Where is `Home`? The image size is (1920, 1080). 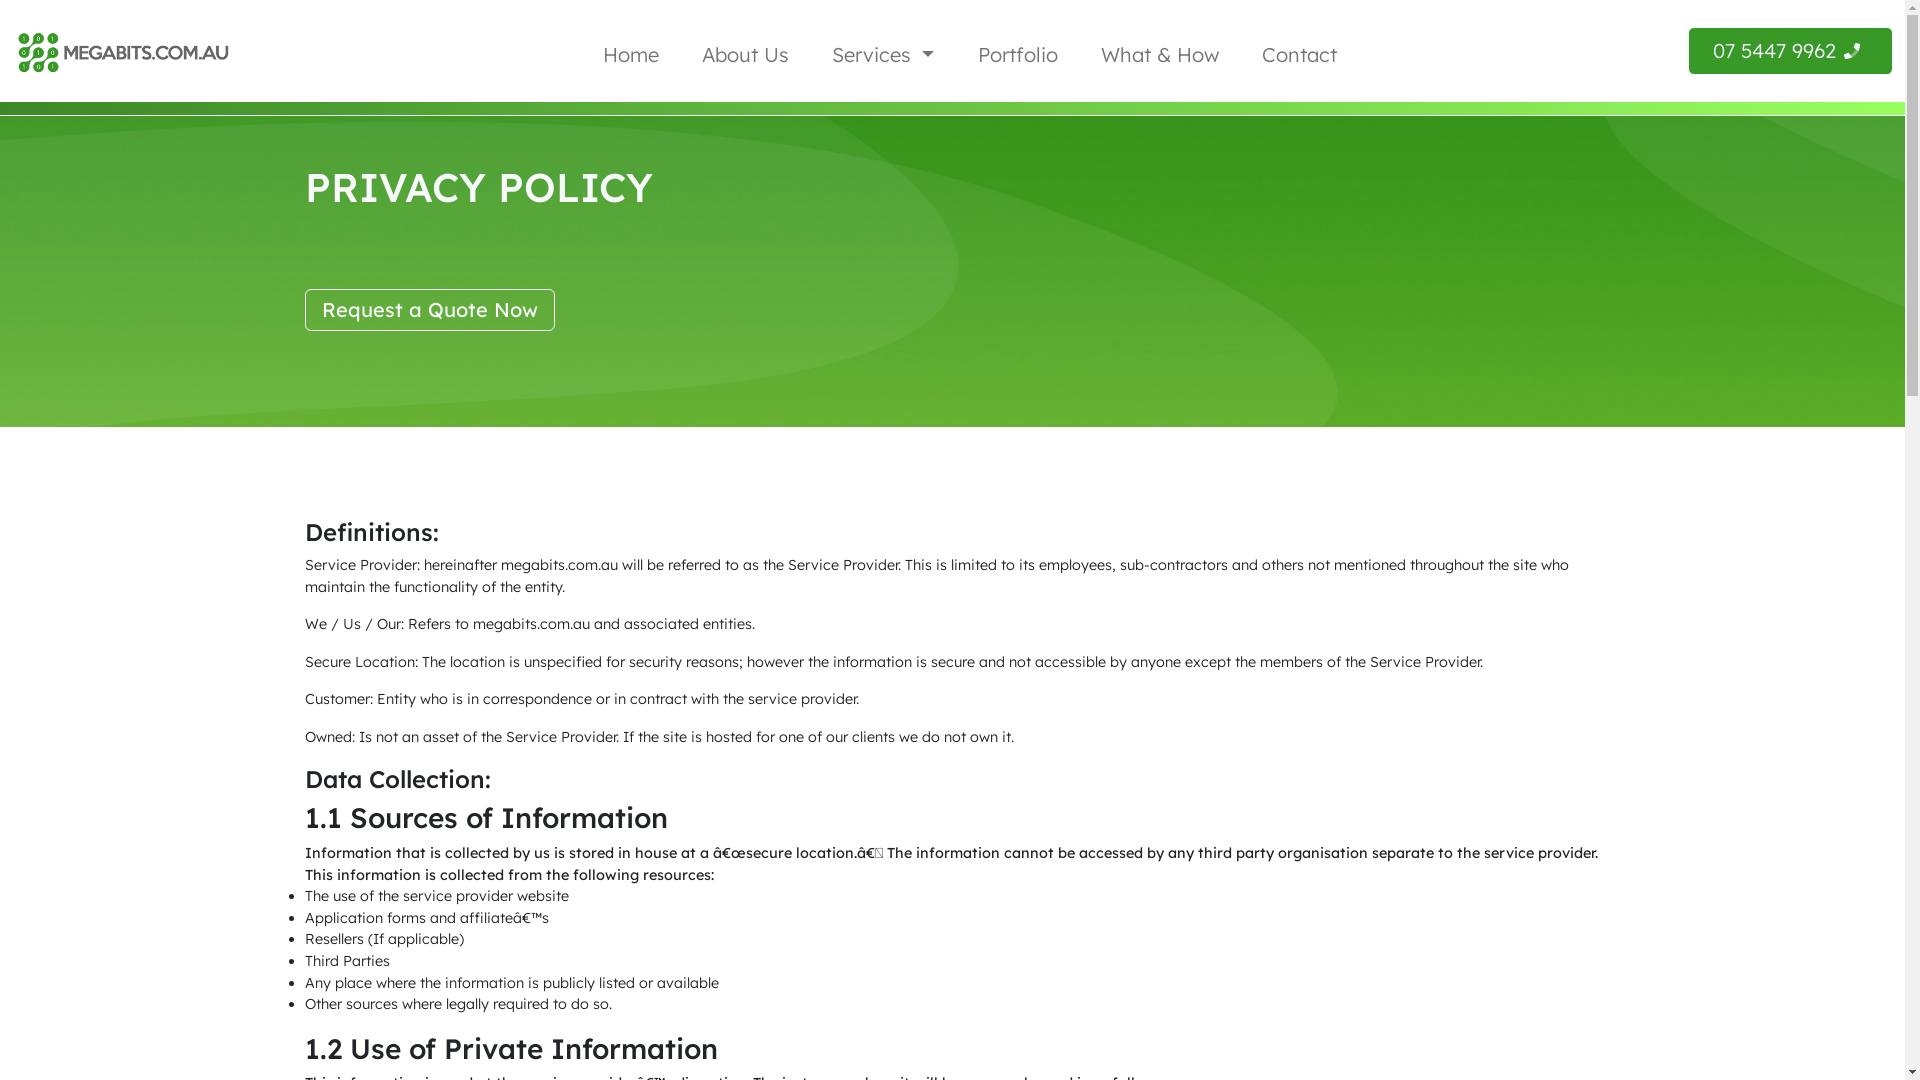
Home is located at coordinates (631, 54).